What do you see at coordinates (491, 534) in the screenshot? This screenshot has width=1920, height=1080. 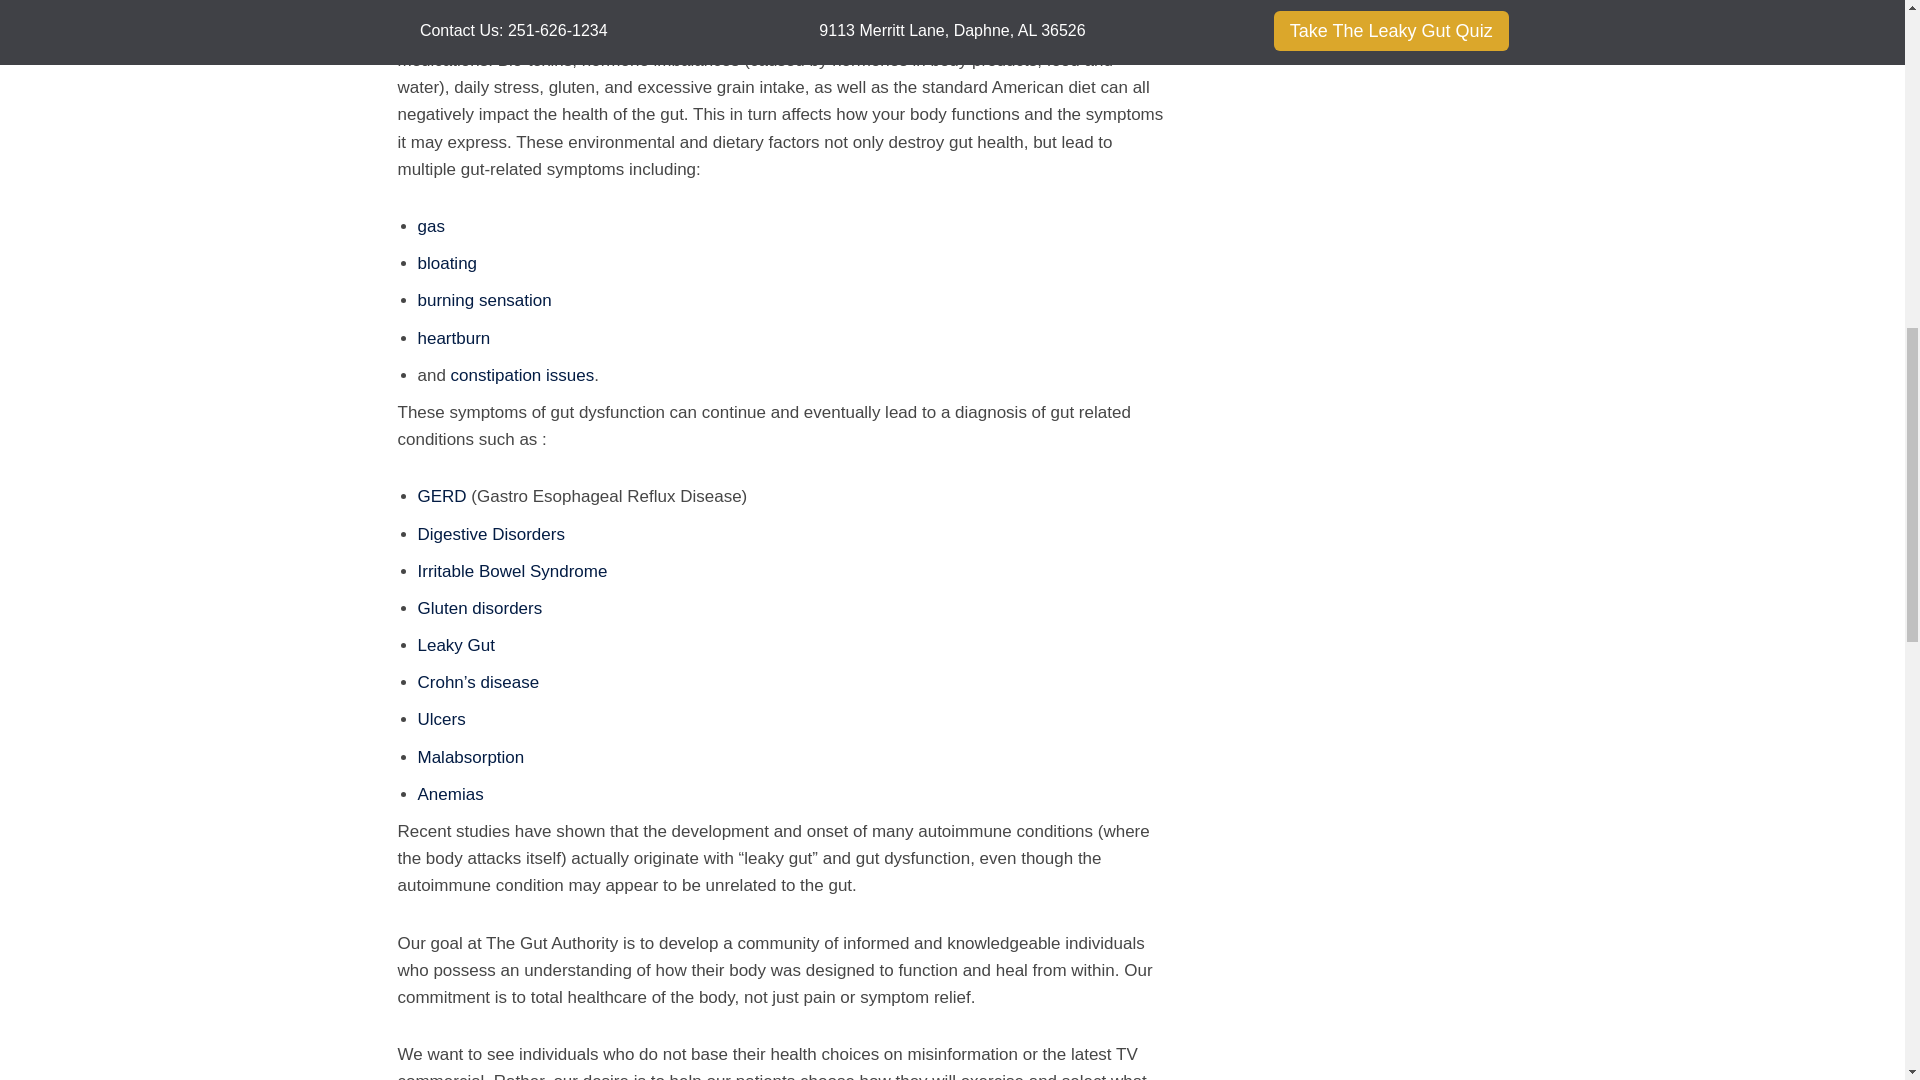 I see `Digestive Disorders` at bounding box center [491, 534].